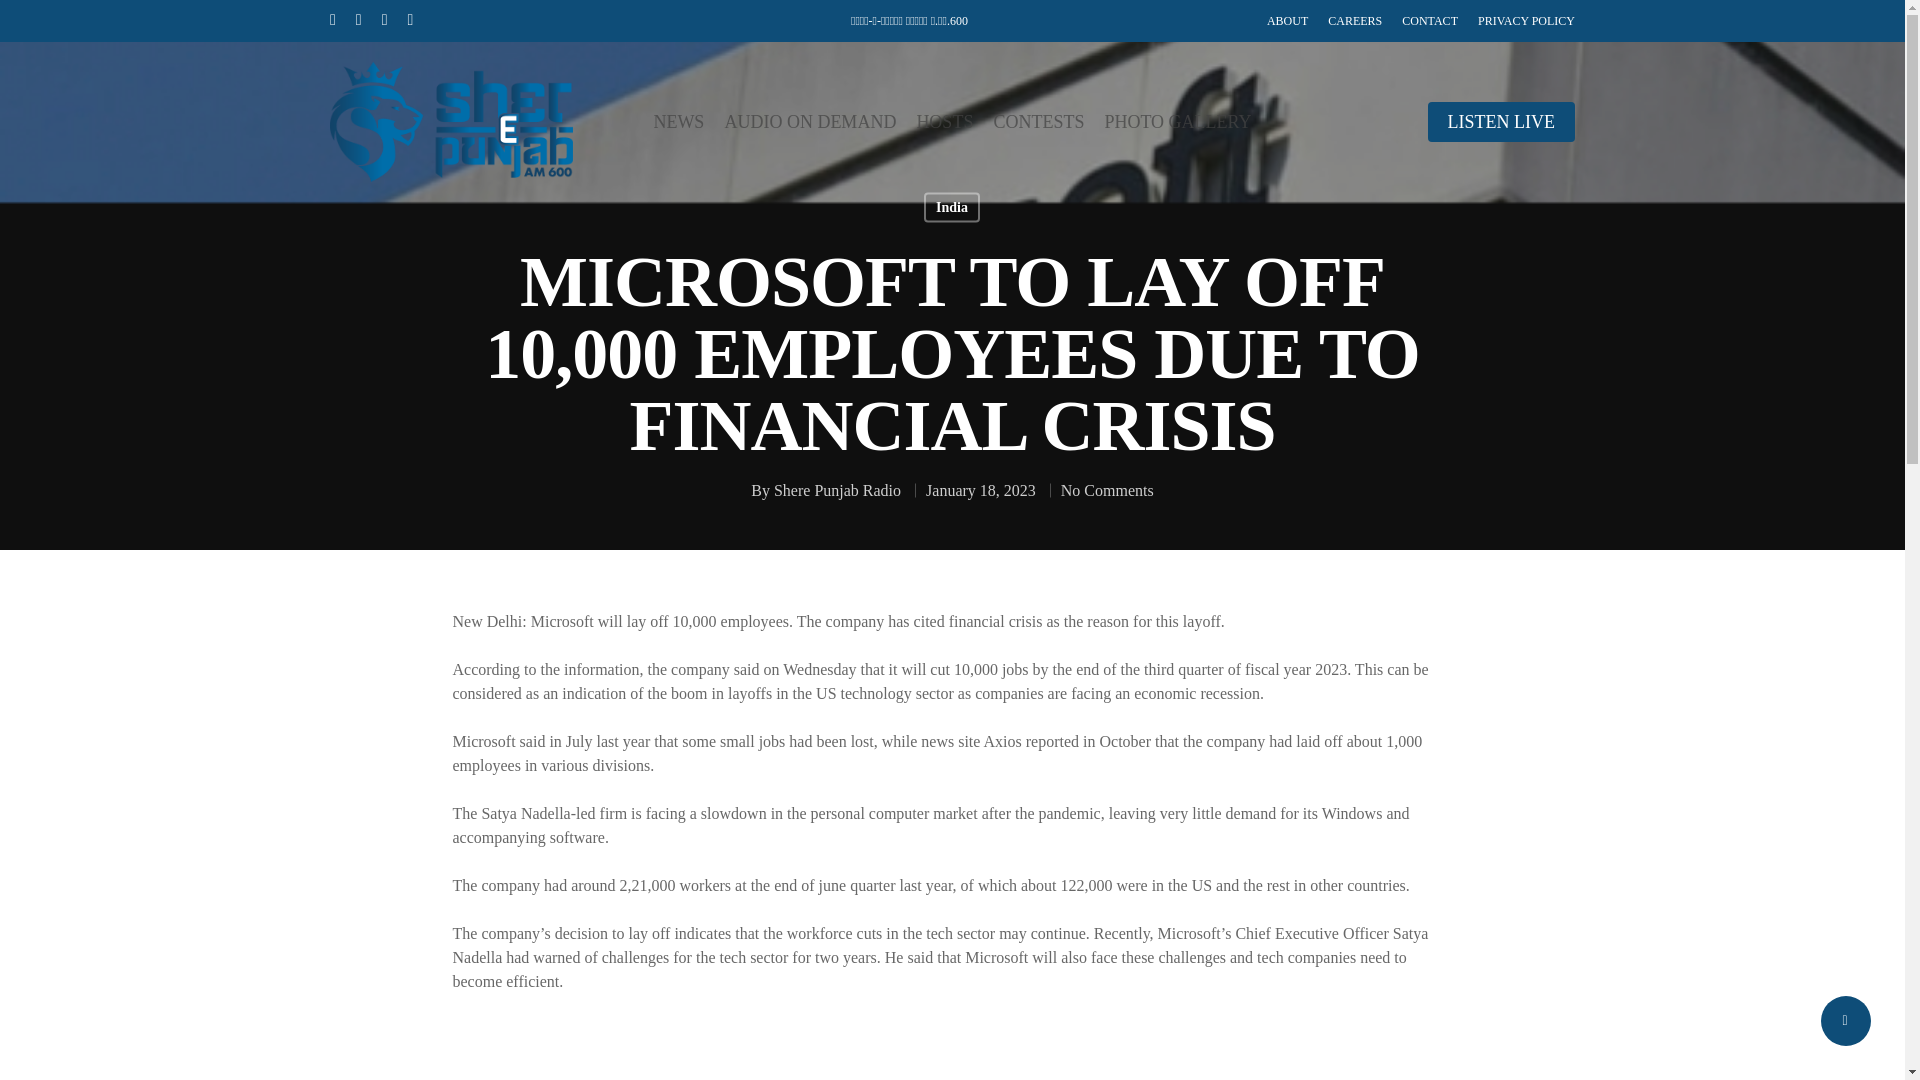 The width and height of the screenshot is (1920, 1080). Describe the element at coordinates (944, 122) in the screenshot. I see `HOSTS` at that location.